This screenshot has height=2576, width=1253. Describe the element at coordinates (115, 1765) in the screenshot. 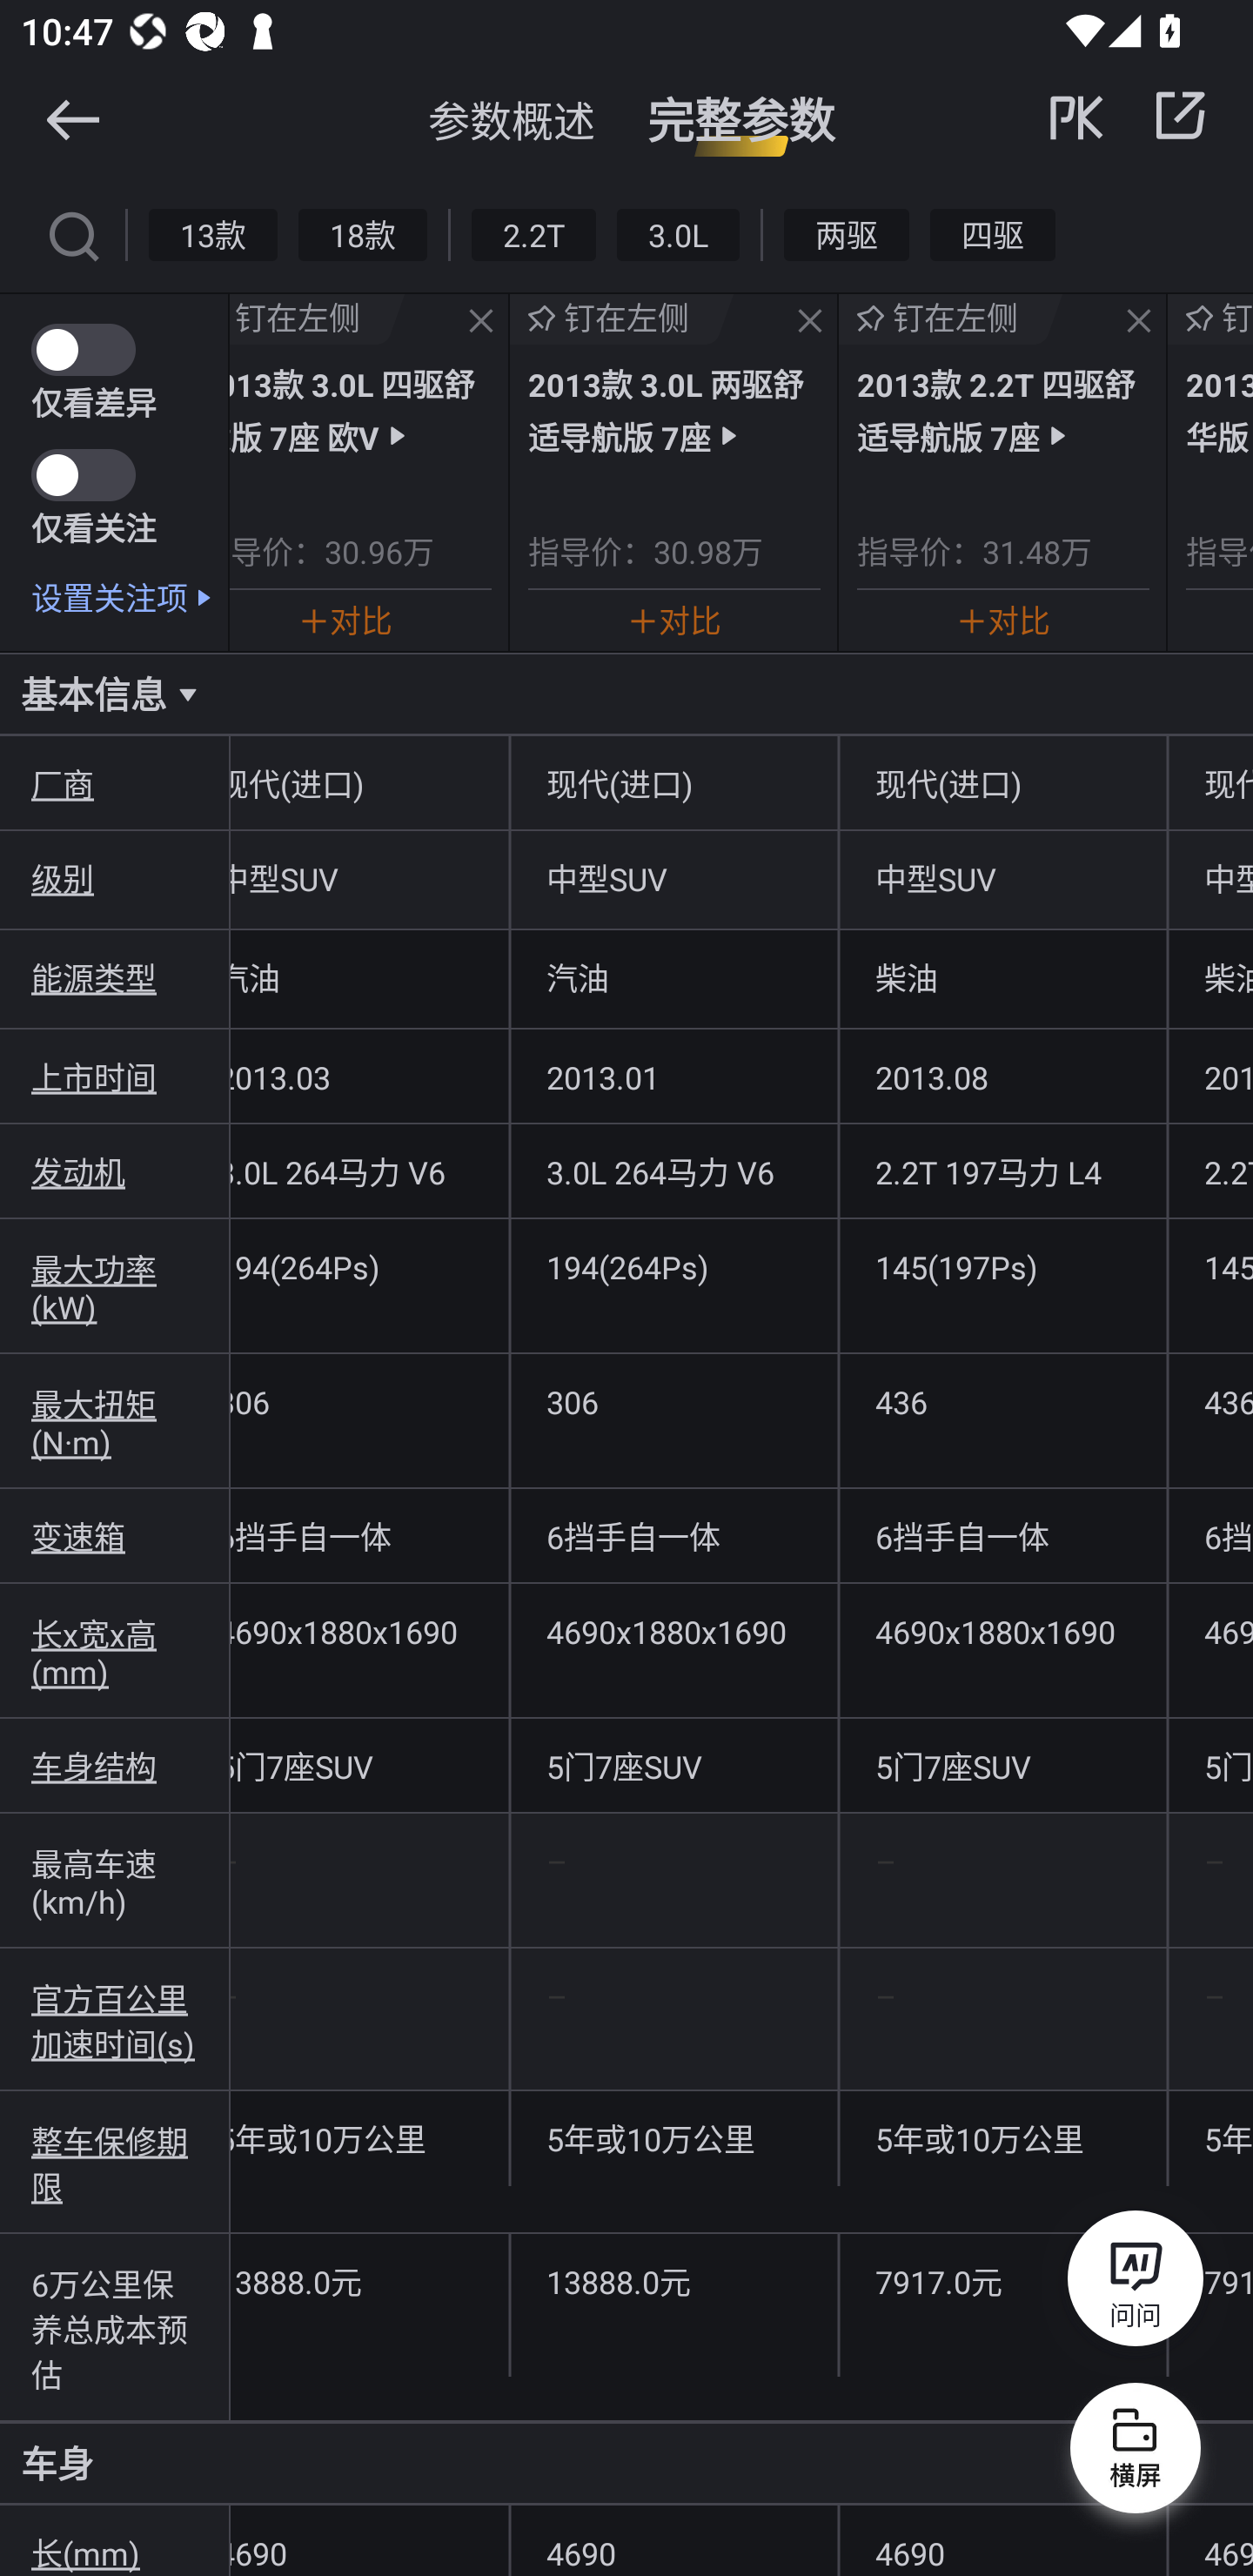

I see `车身结构` at that location.